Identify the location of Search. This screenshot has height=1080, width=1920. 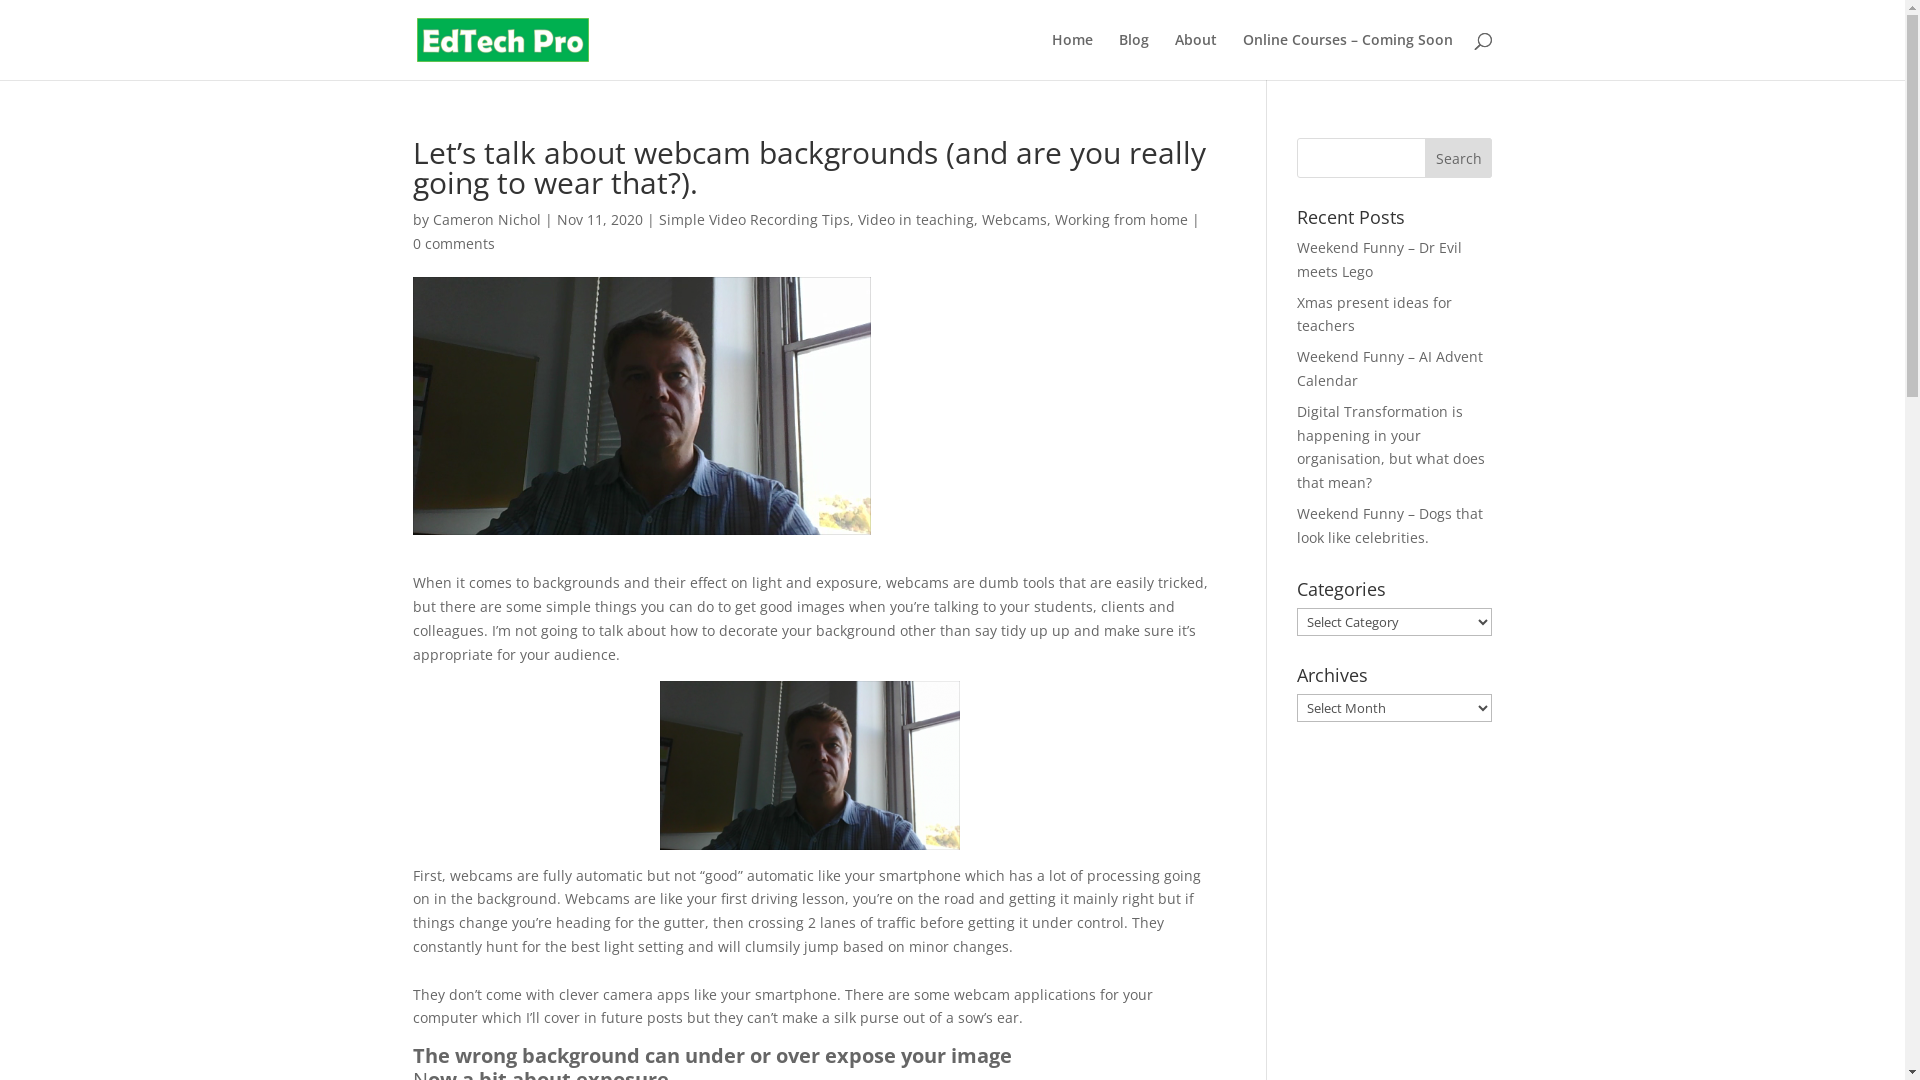
(1459, 158).